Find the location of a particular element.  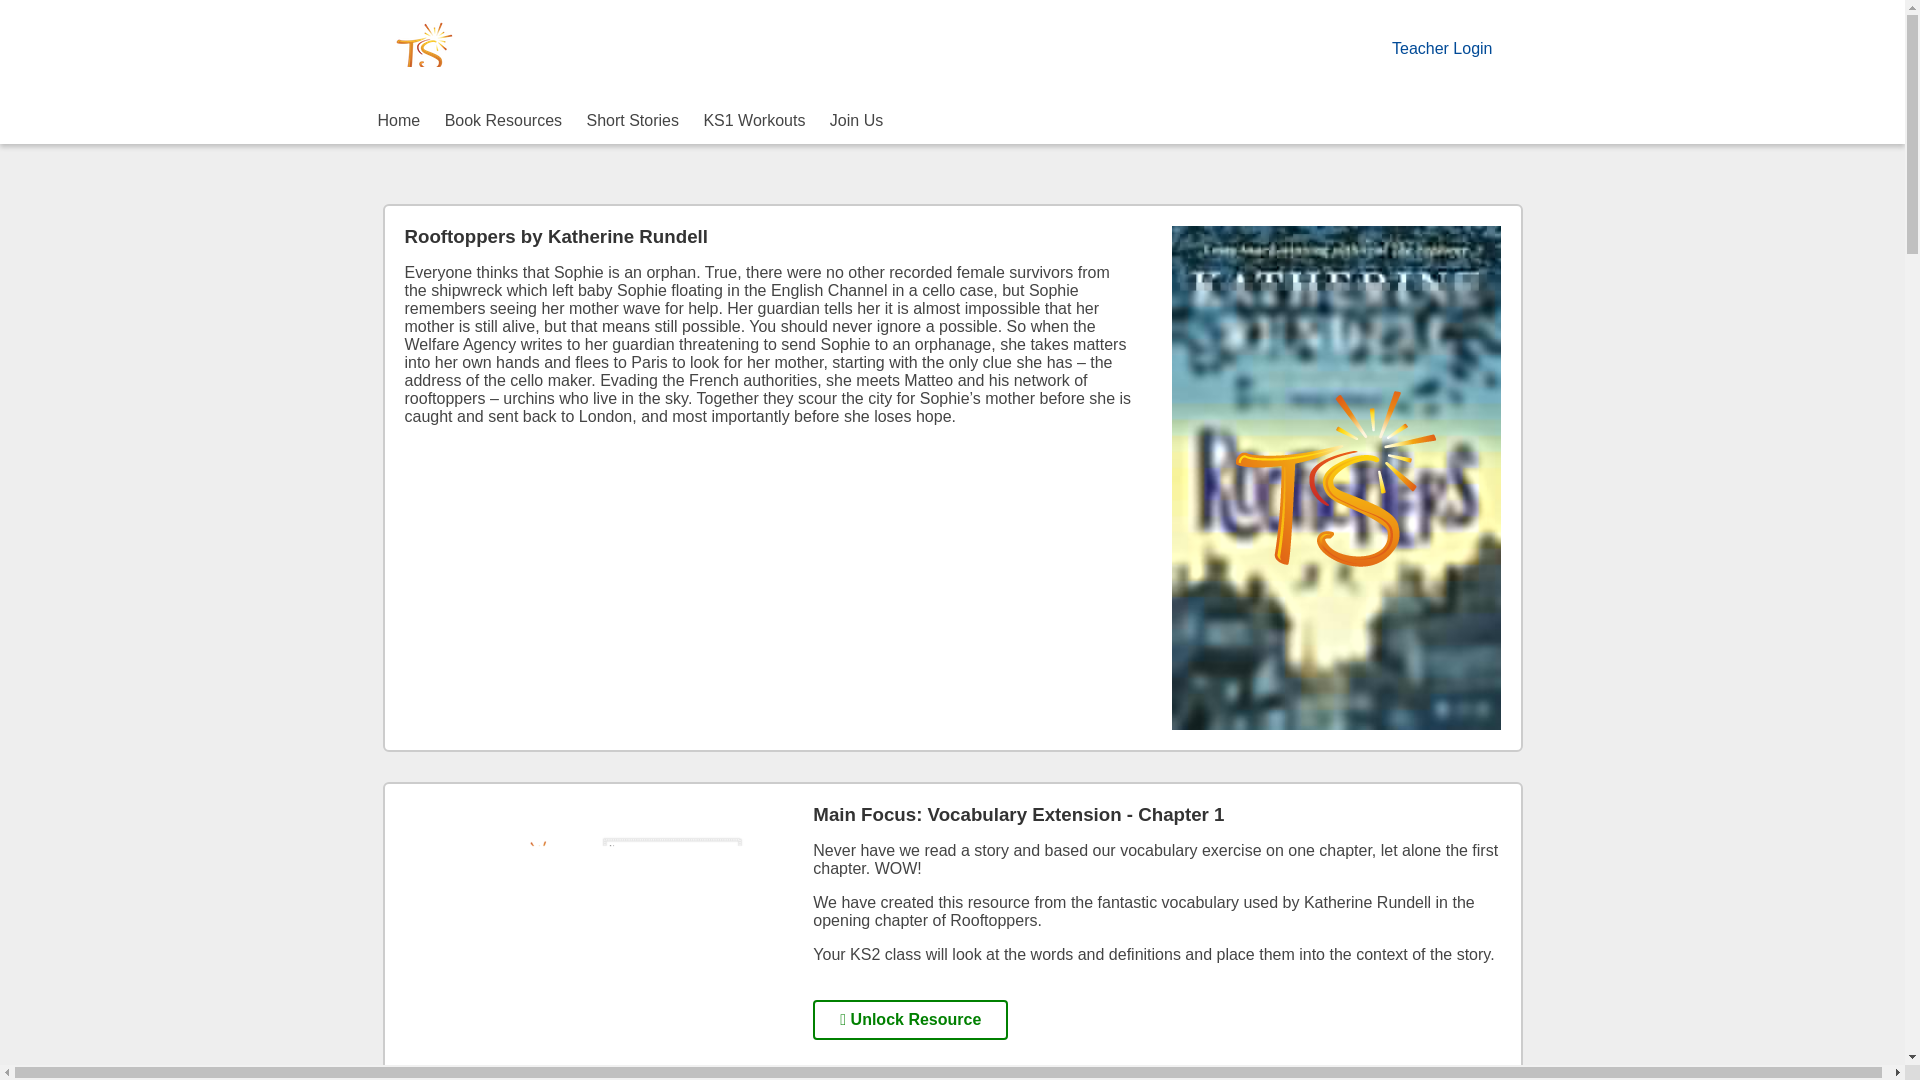

Short Stories is located at coordinates (631, 120).